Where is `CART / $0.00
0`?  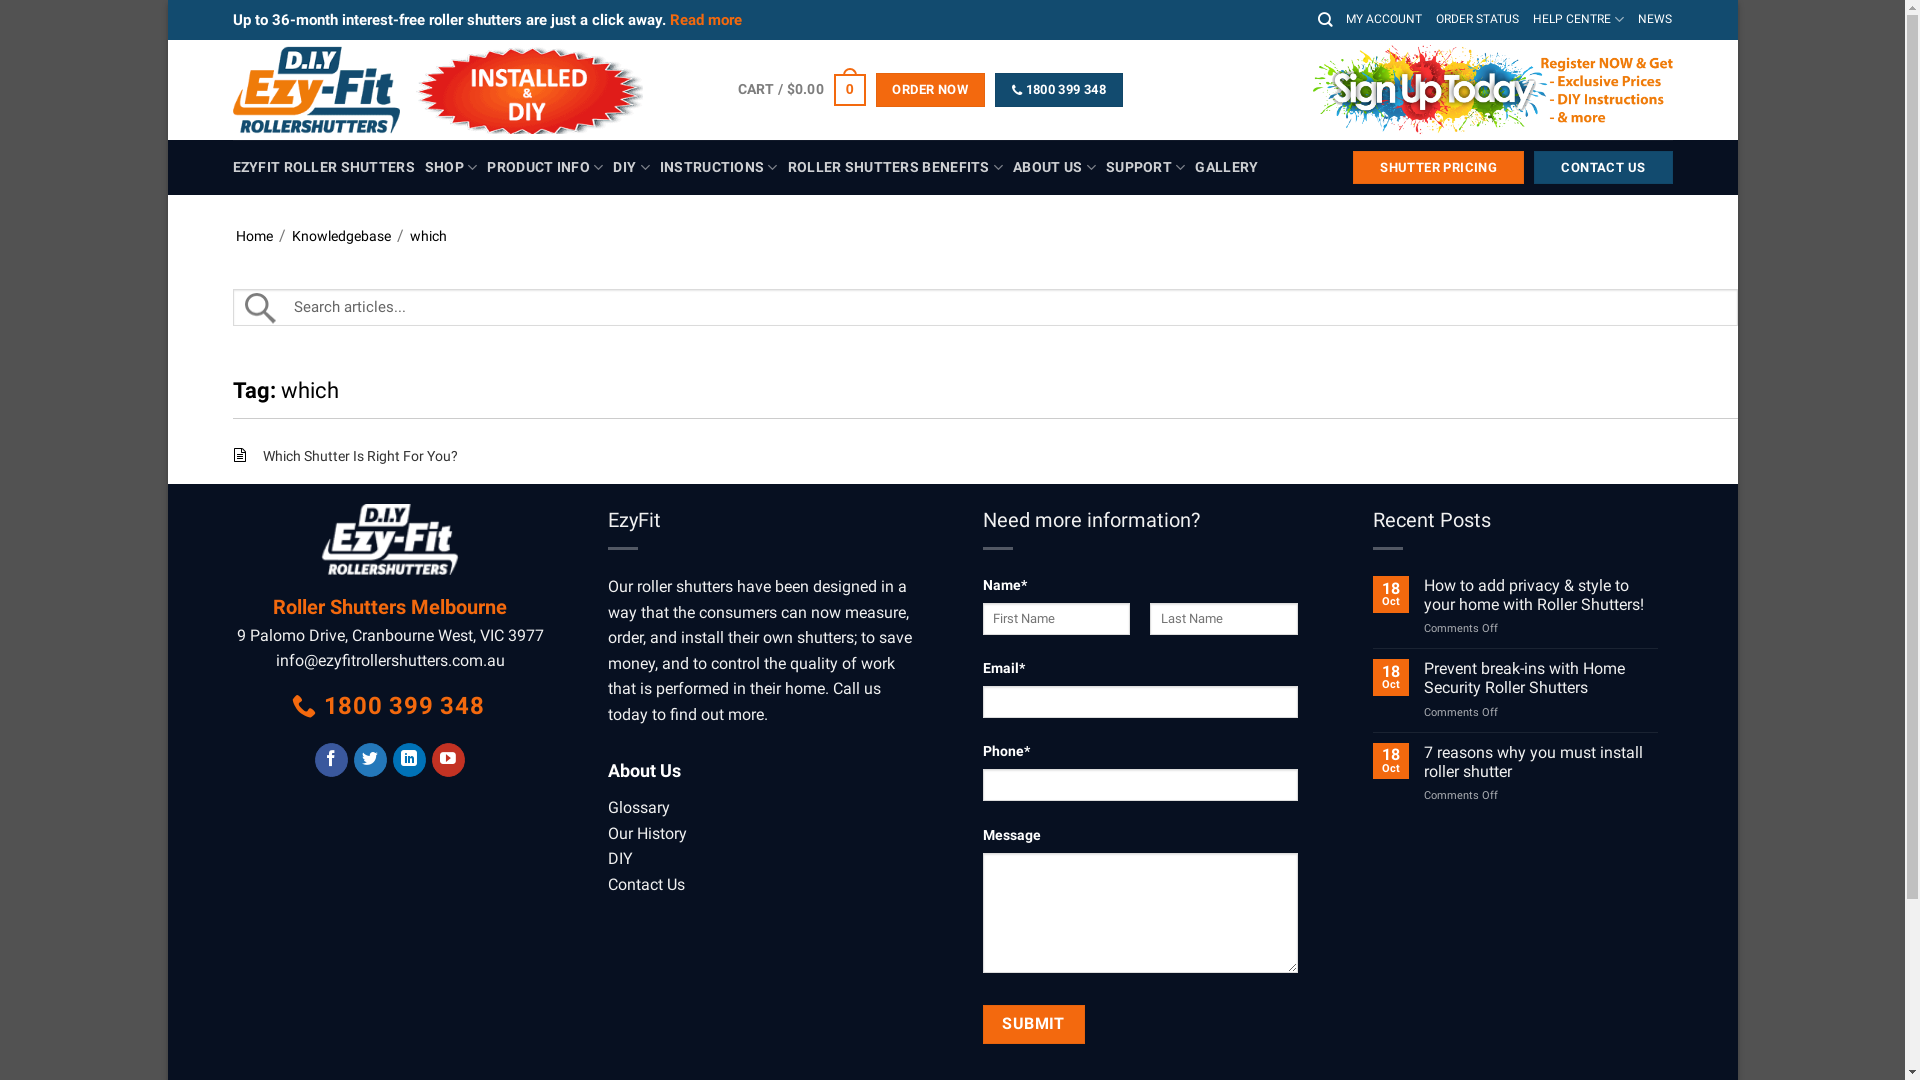
CART / $0.00
0 is located at coordinates (802, 90).